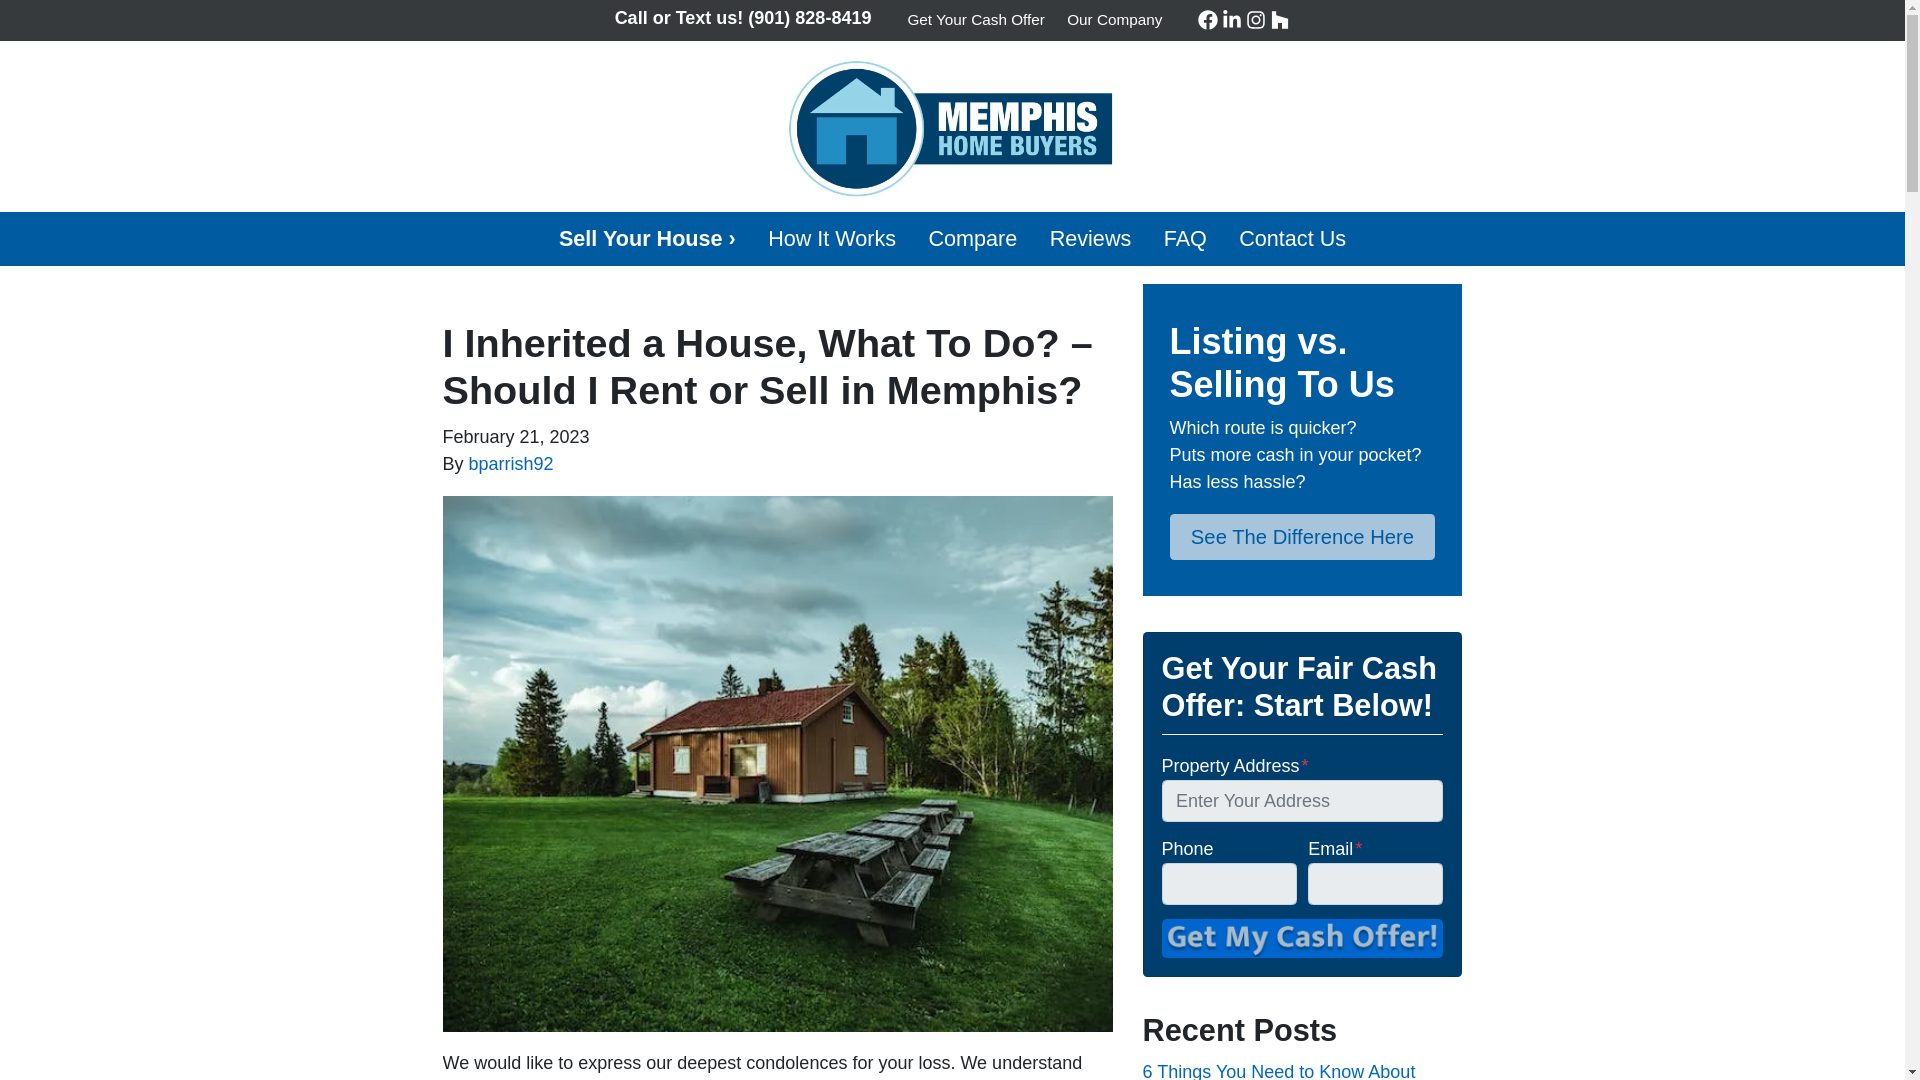  I want to click on How It Works, so click(832, 238).